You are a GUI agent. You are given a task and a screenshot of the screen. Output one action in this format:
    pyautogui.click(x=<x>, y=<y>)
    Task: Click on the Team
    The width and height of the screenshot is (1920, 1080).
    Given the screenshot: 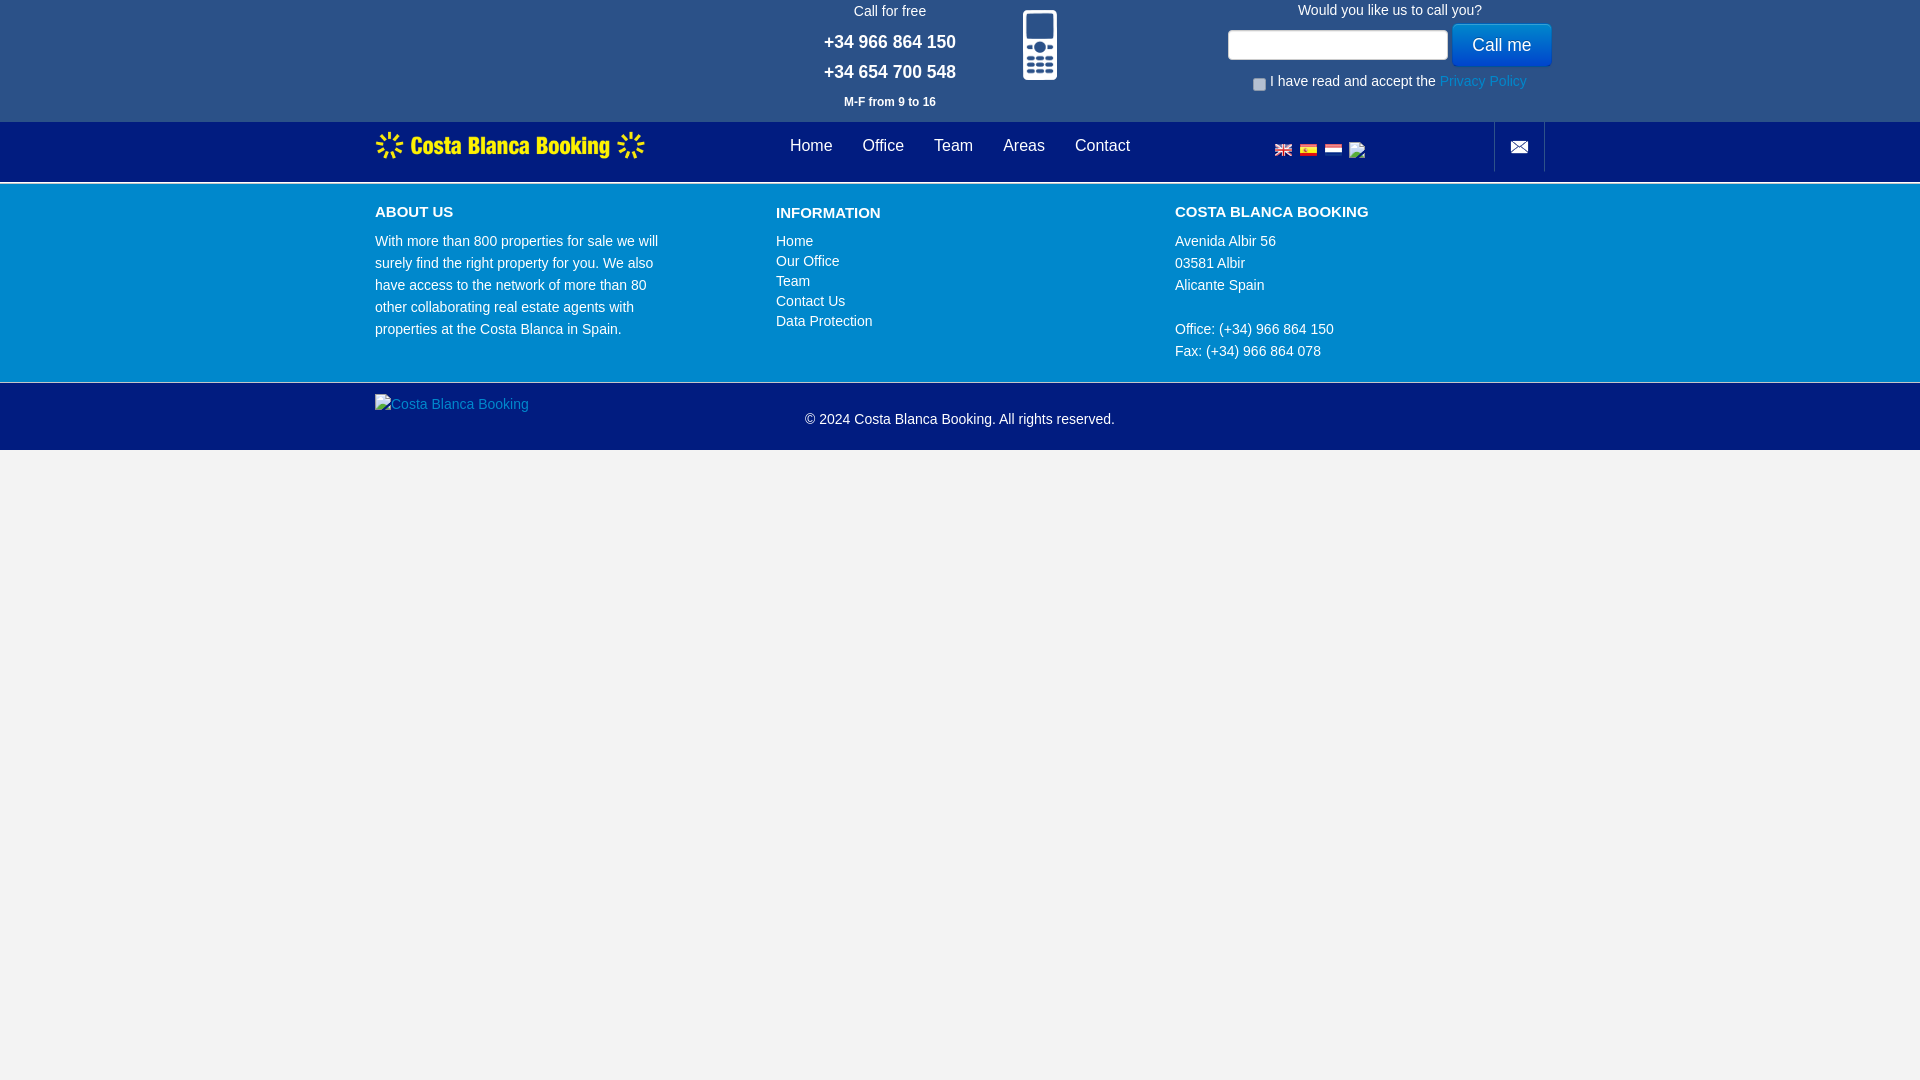 What is the action you would take?
    pyautogui.click(x=954, y=146)
    